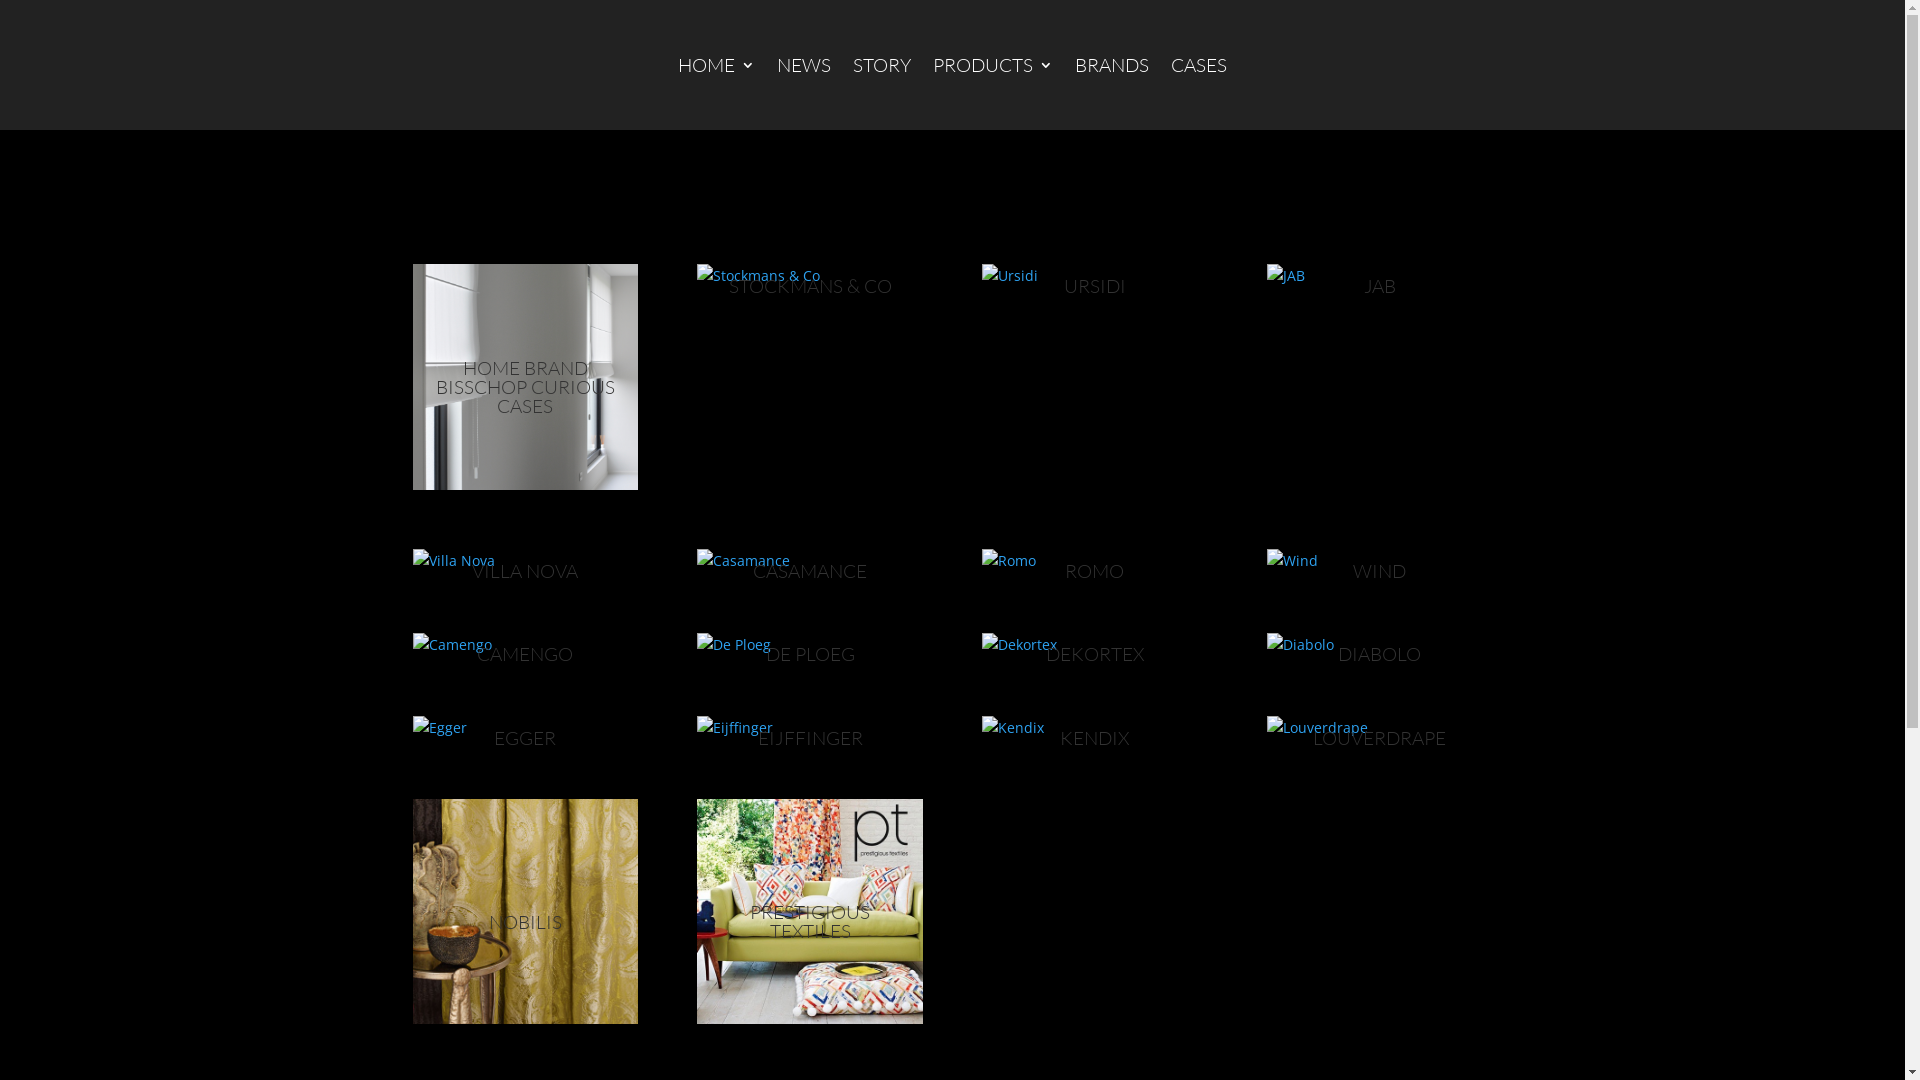 This screenshot has height=1080, width=1920. I want to click on CAMENGO, so click(525, 654).